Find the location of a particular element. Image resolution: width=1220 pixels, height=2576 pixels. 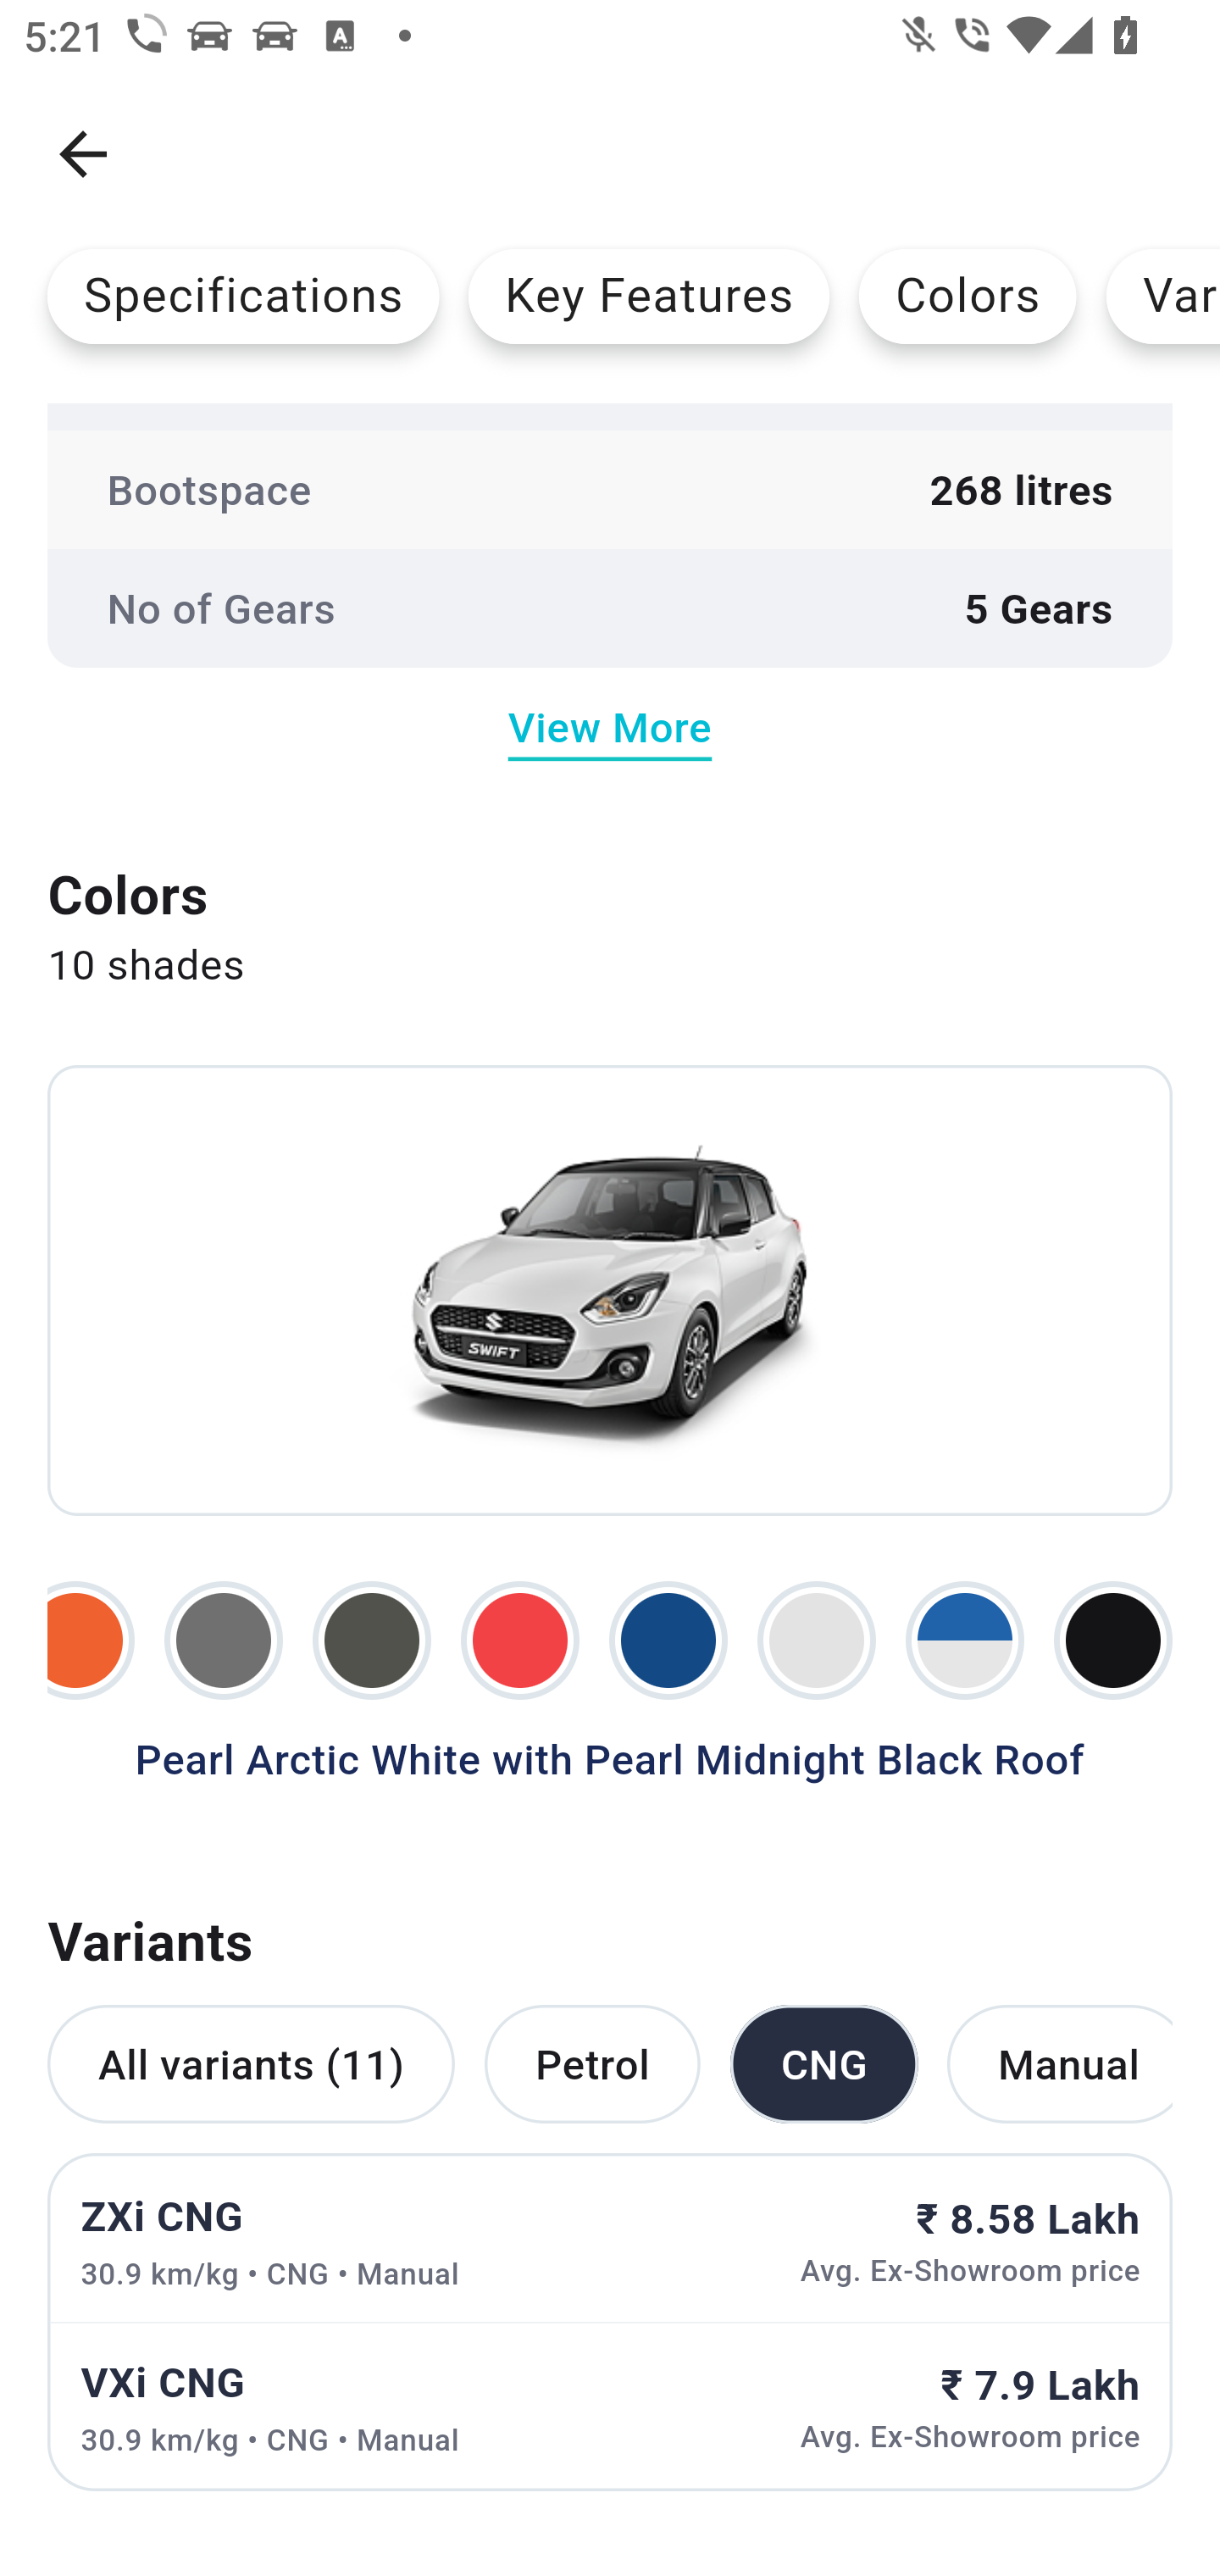

Manual is located at coordinates (1059, 2062).